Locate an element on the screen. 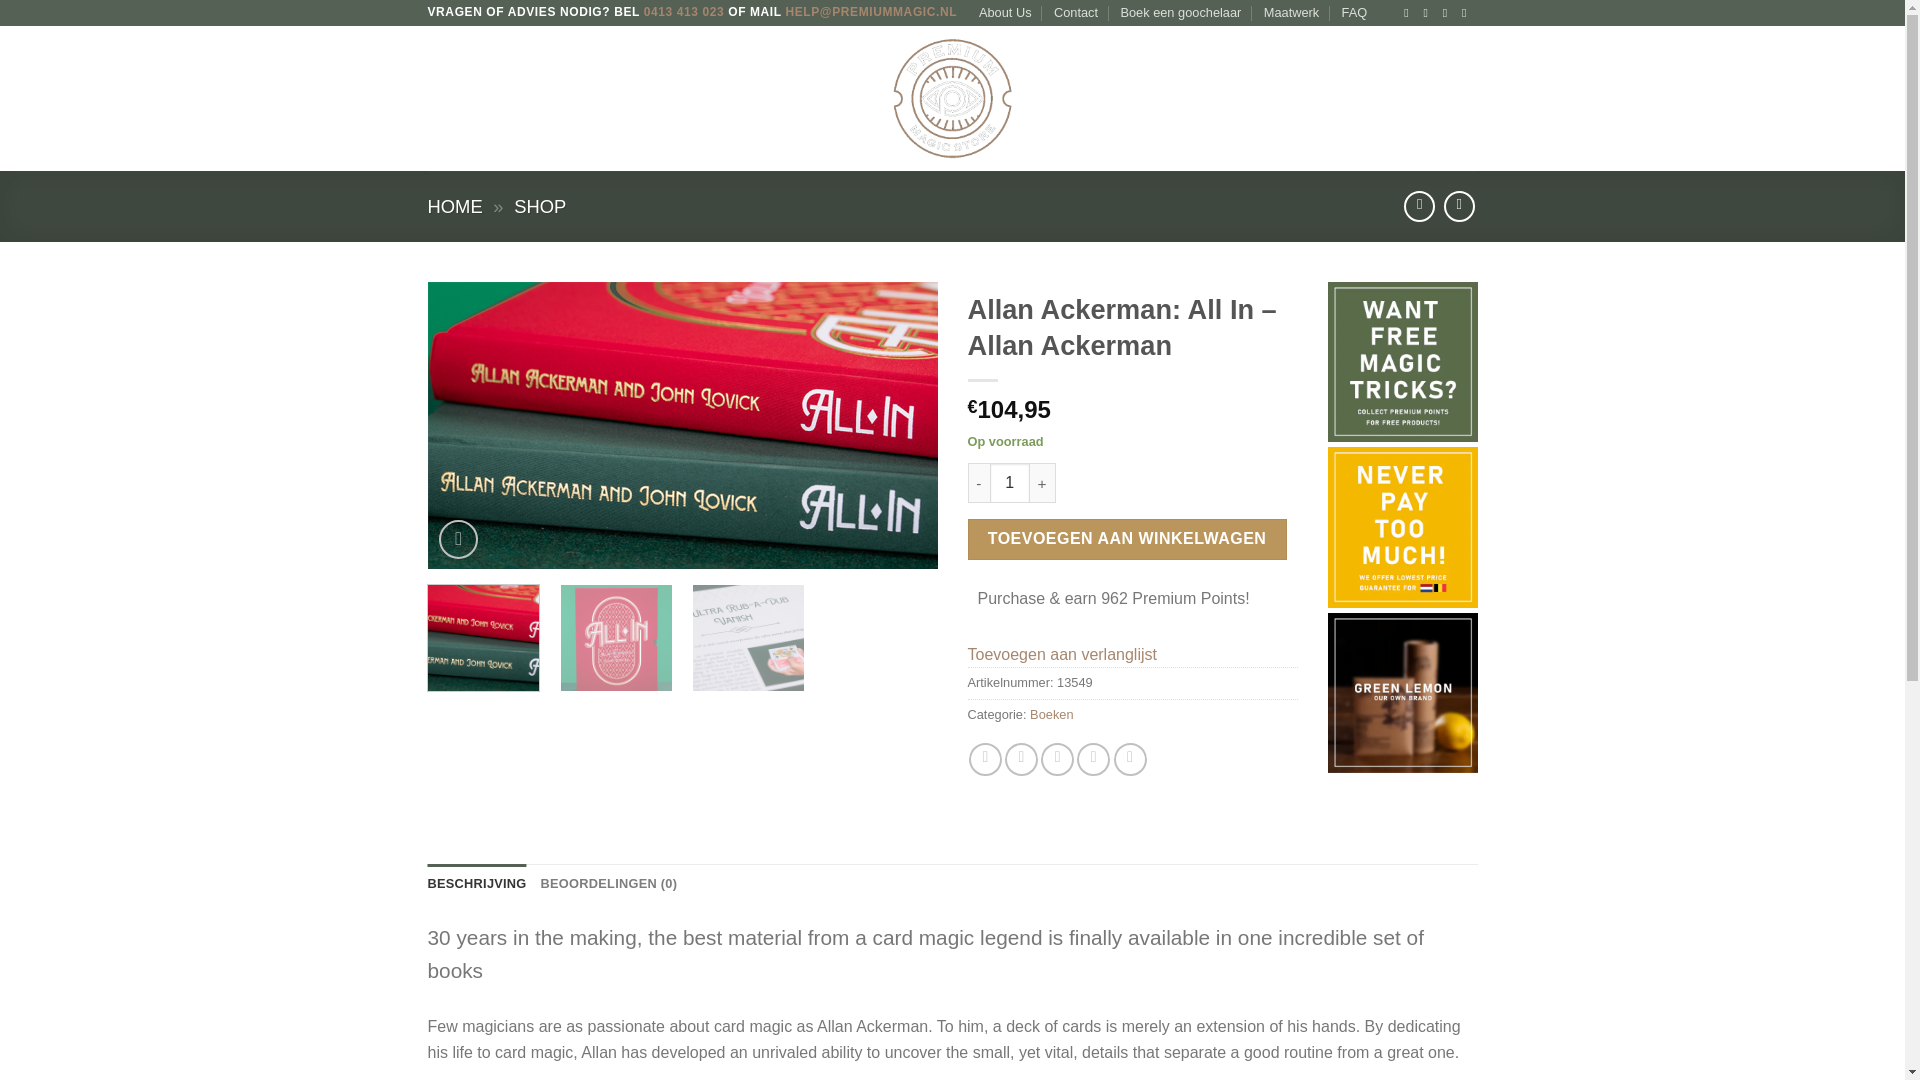 The image size is (1920, 1080). FAQ is located at coordinates (1354, 12).